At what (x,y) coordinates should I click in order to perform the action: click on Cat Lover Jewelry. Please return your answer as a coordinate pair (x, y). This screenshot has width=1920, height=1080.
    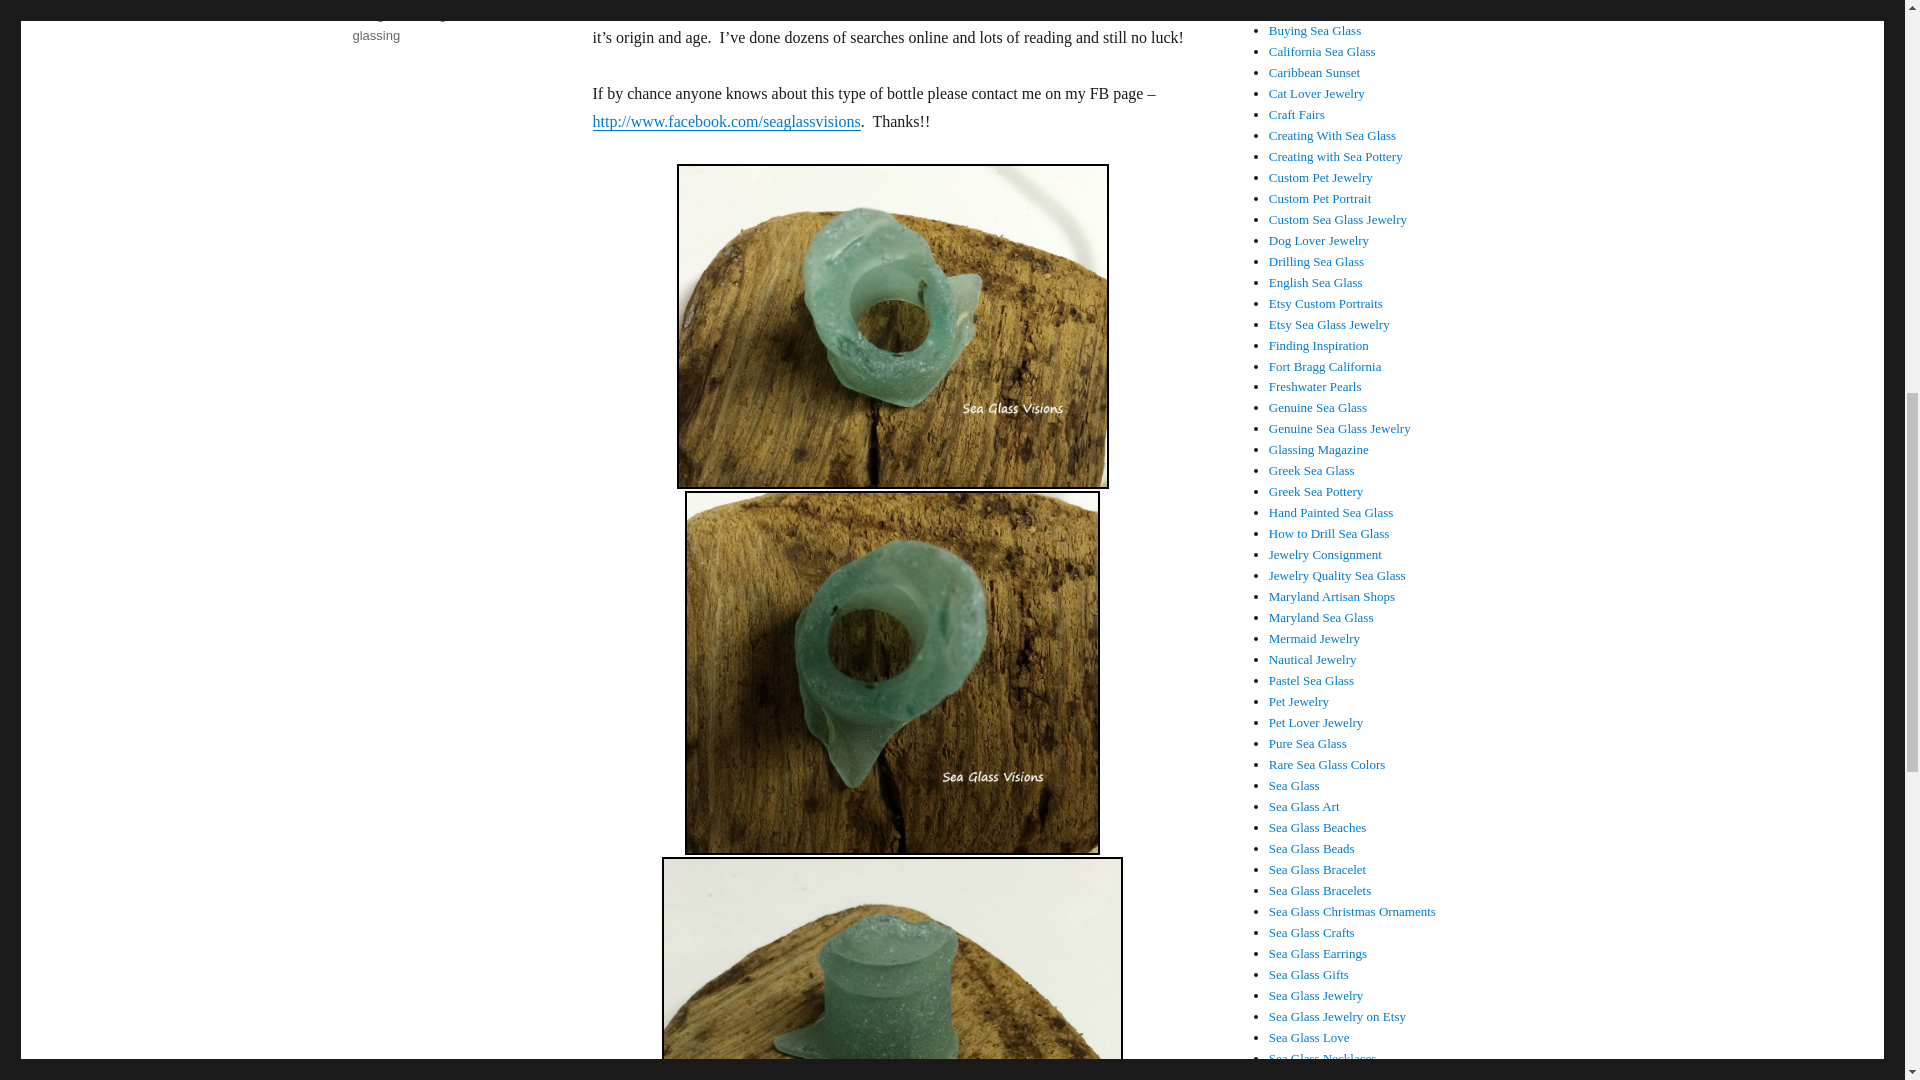
    Looking at the image, I should click on (1317, 94).